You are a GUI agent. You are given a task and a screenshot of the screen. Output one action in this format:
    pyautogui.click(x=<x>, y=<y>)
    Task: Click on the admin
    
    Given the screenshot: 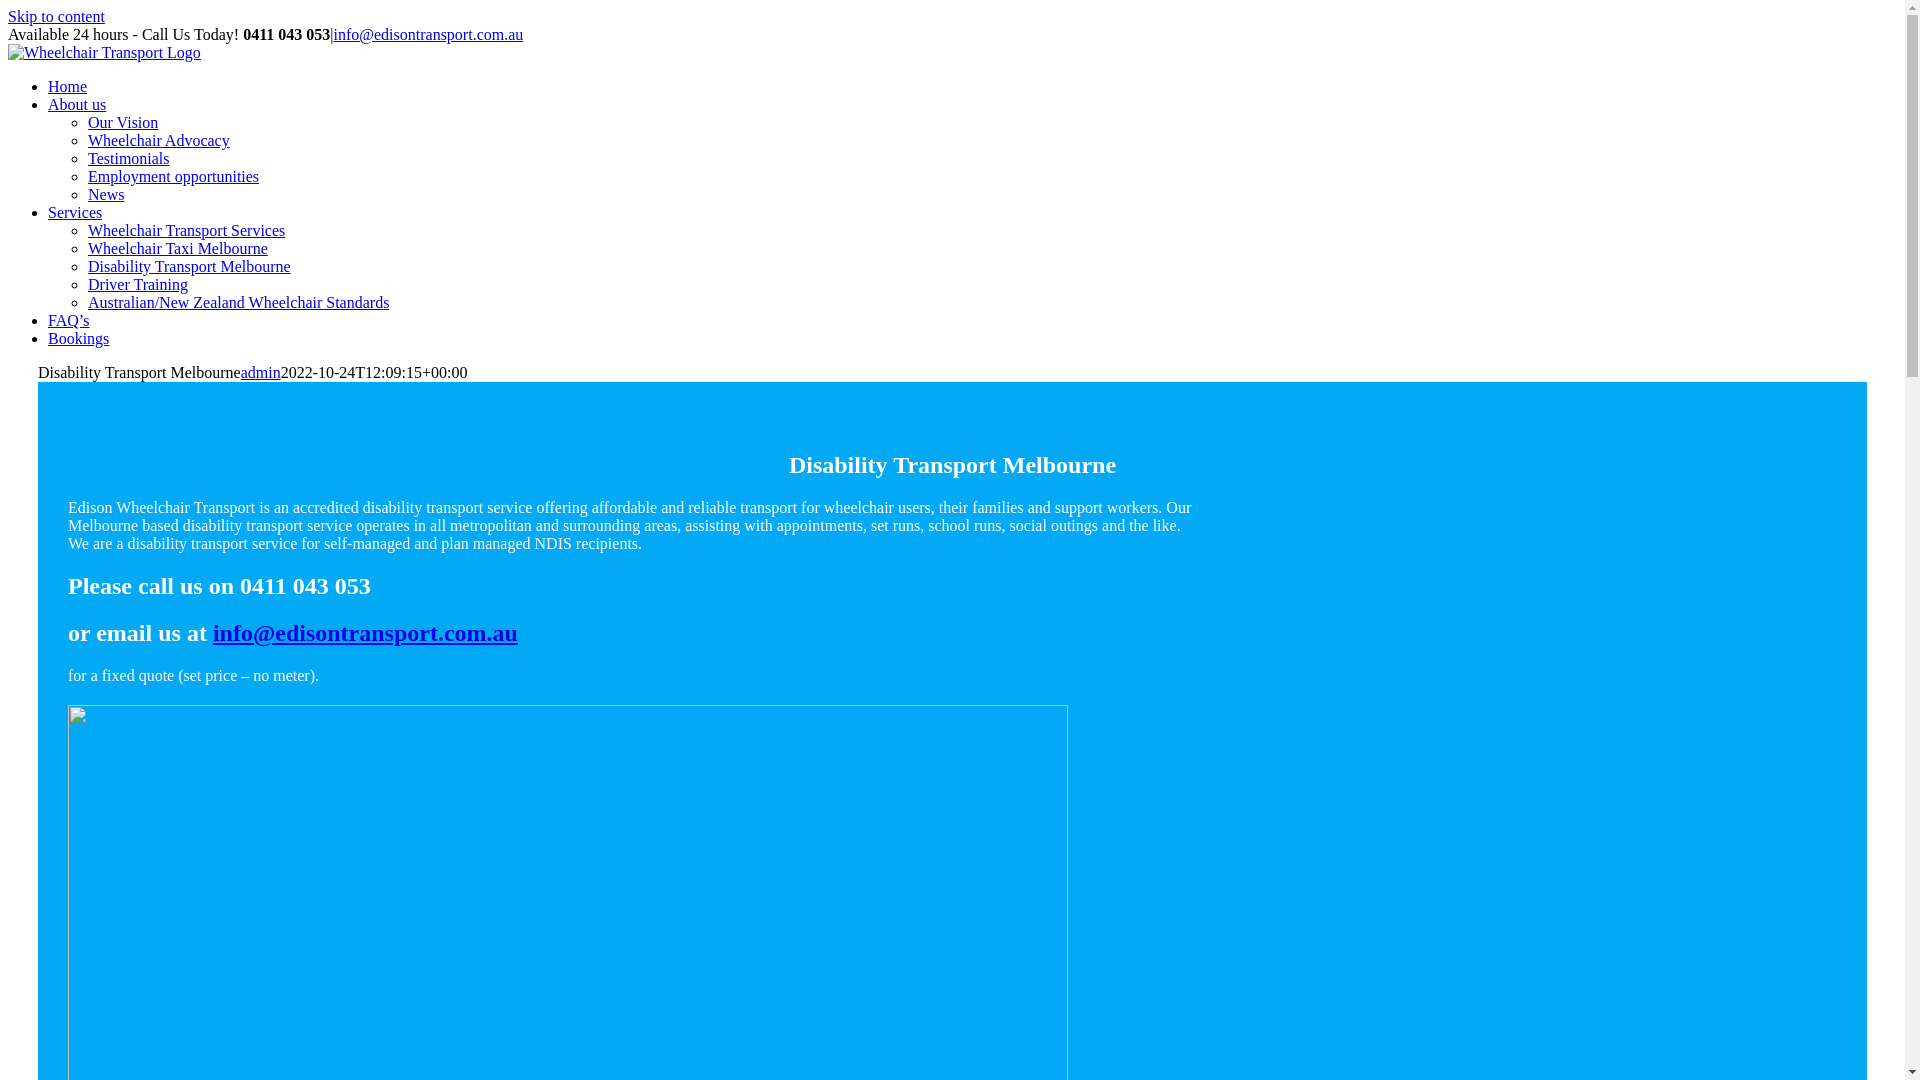 What is the action you would take?
    pyautogui.click(x=261, y=372)
    